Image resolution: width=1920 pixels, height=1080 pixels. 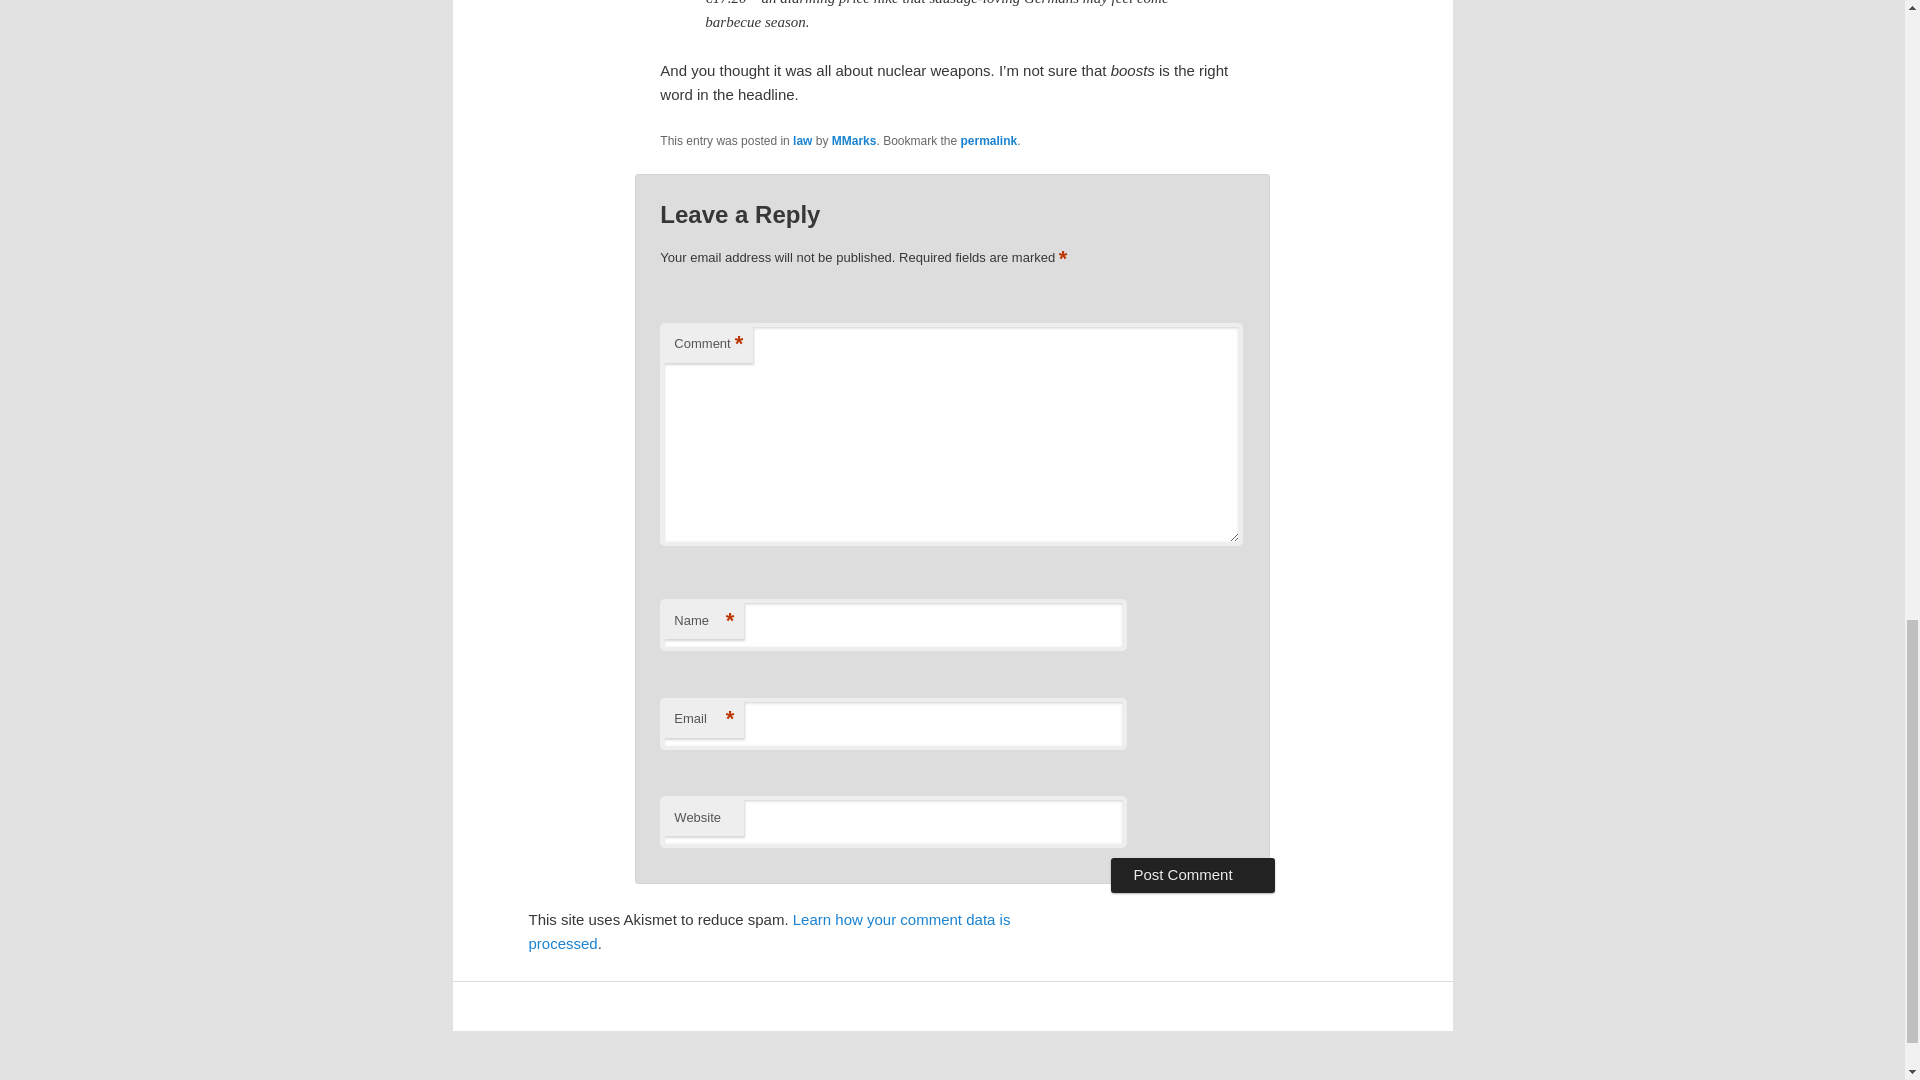 What do you see at coordinates (989, 140) in the screenshot?
I see `permalink` at bounding box center [989, 140].